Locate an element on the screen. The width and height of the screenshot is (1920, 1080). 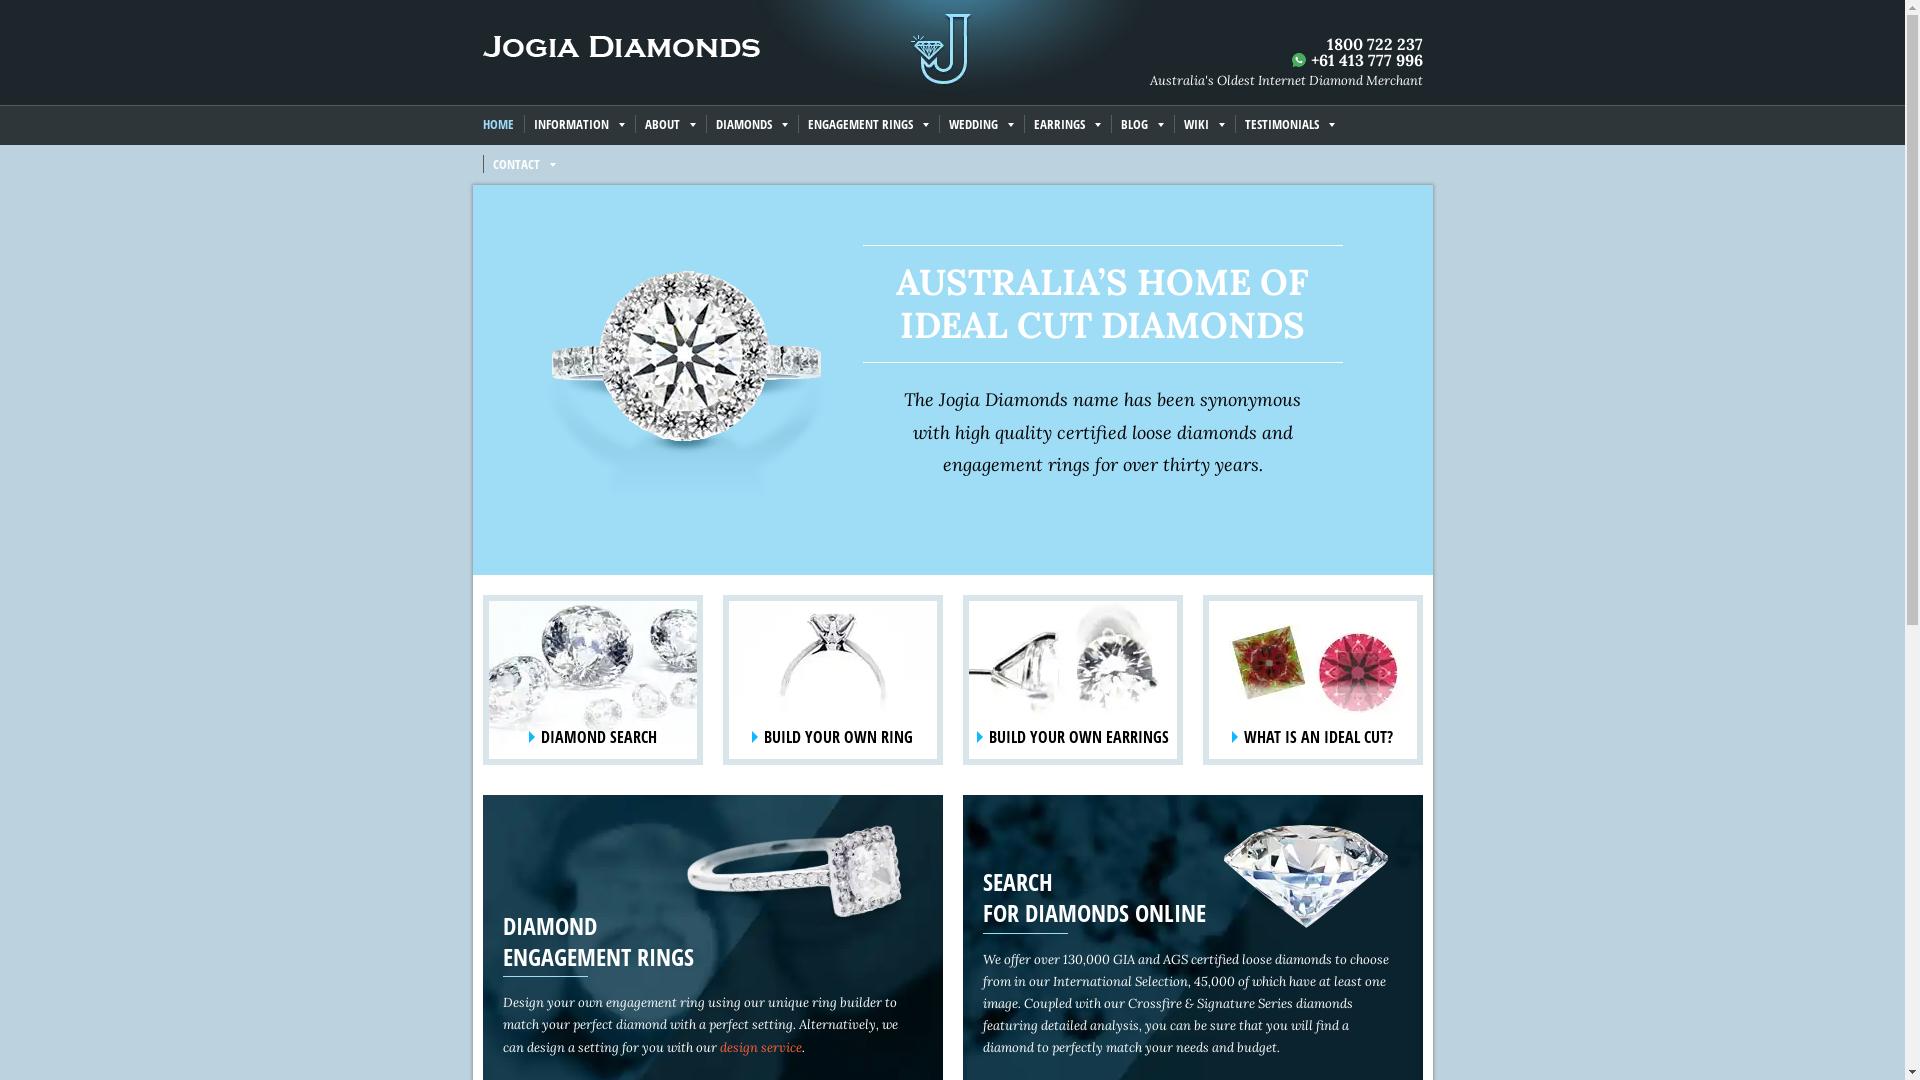
BUILD YOUR OWN EARRINGS is located at coordinates (1072, 680).